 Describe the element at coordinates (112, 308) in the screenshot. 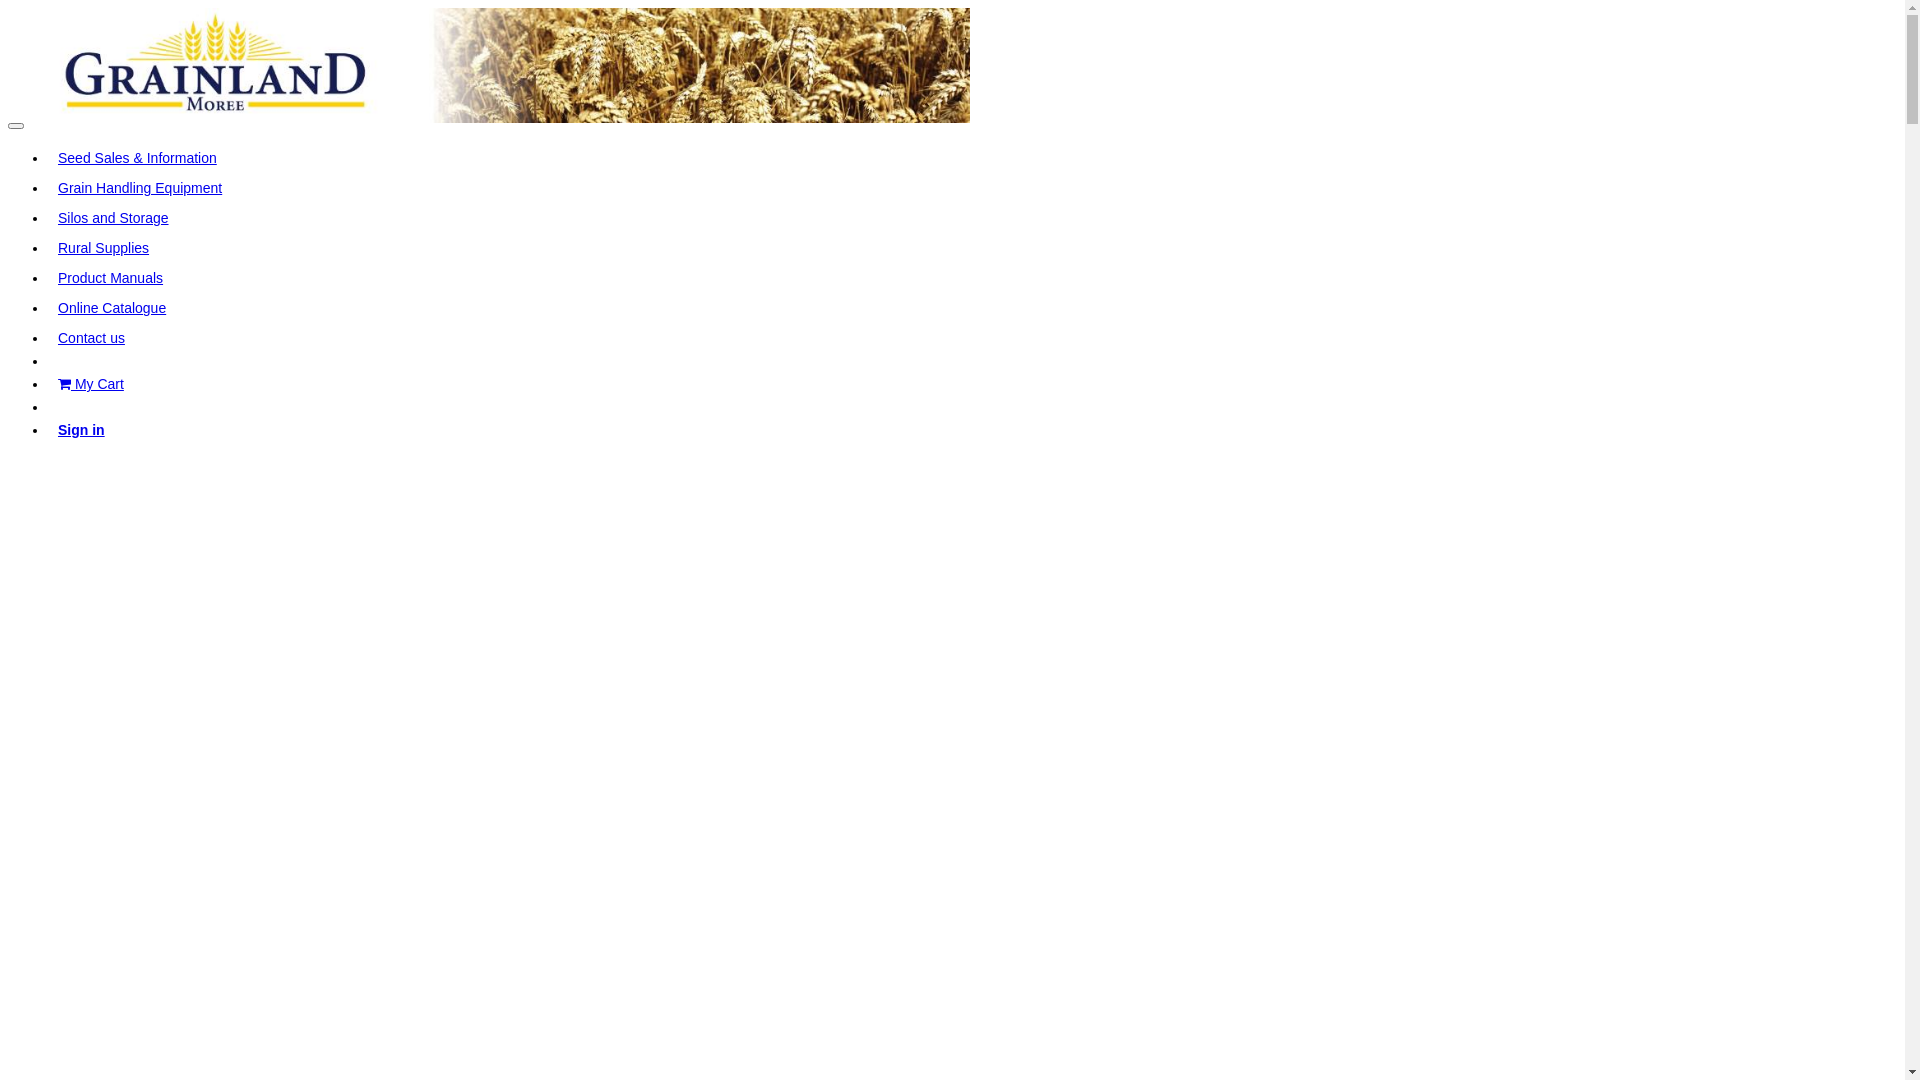

I see `Online Catalogue` at that location.